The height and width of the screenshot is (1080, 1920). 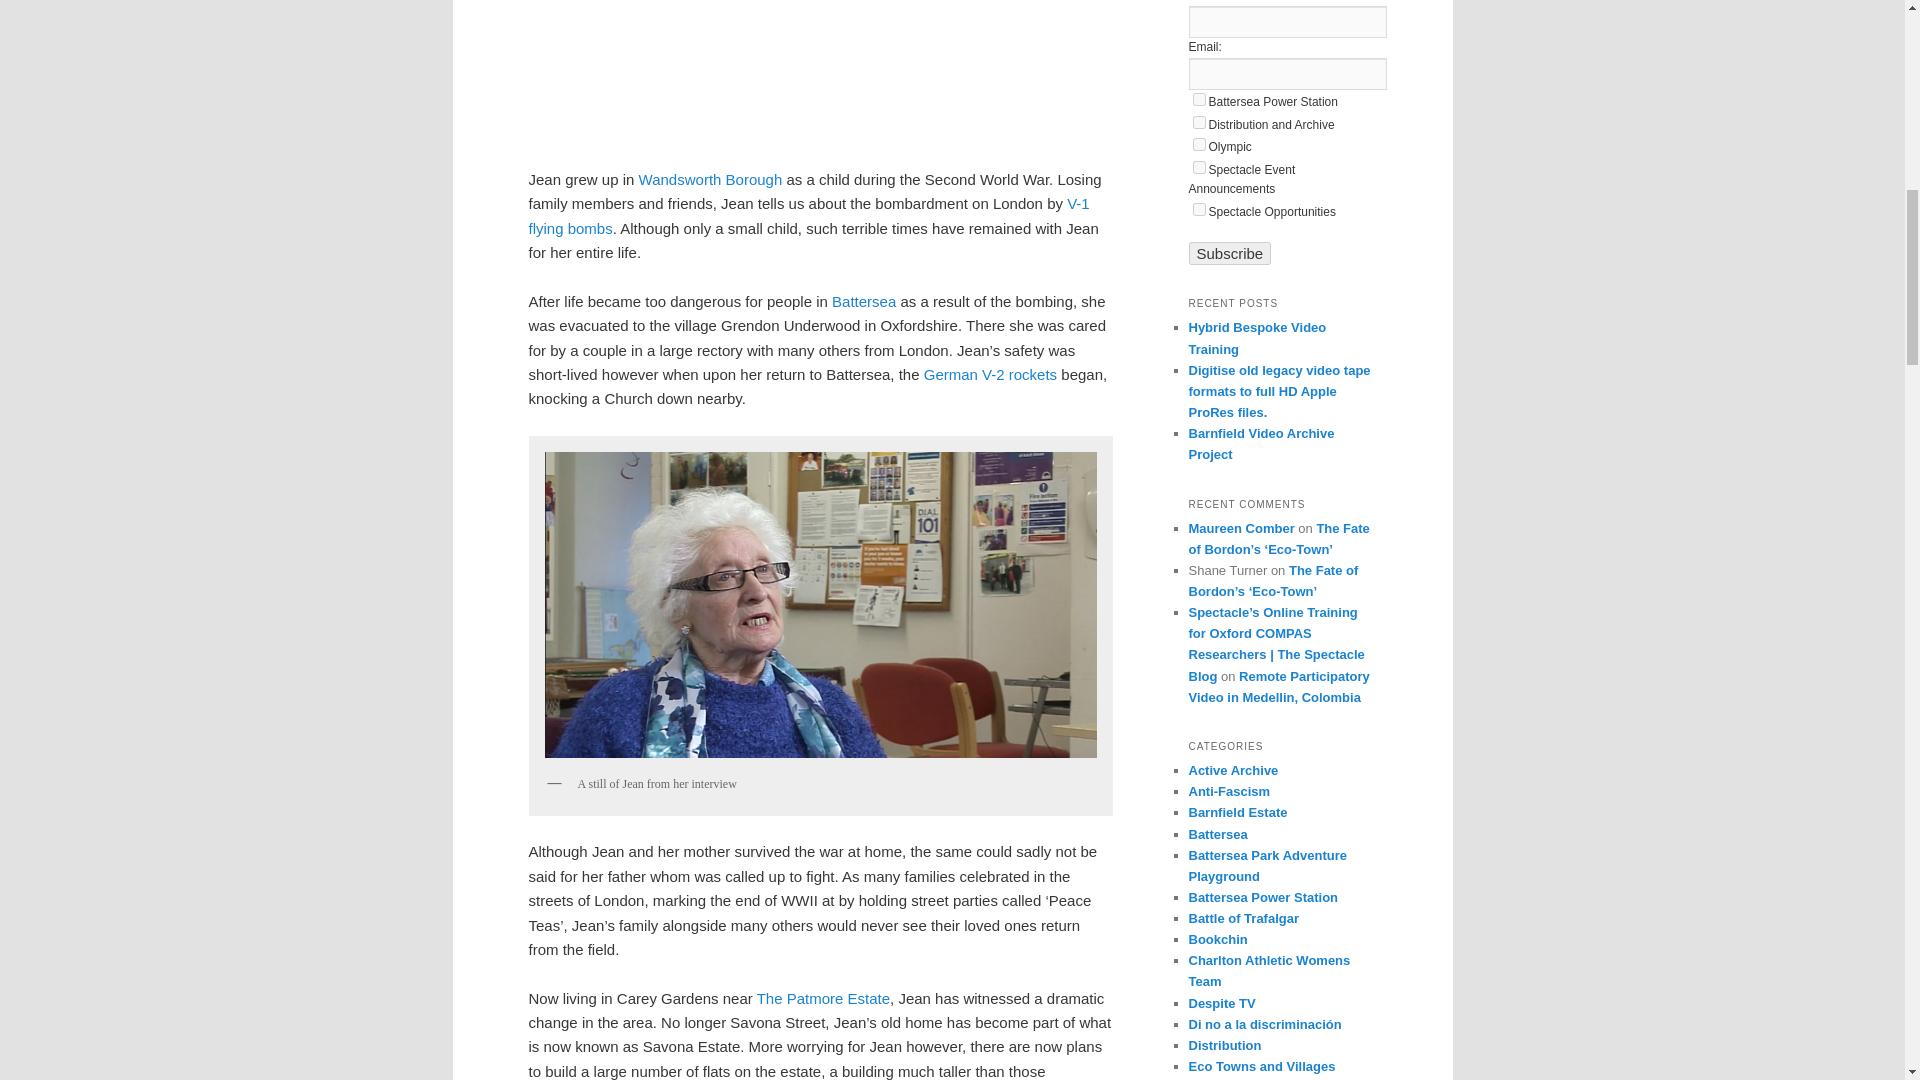 I want to click on on, so click(x=1198, y=210).